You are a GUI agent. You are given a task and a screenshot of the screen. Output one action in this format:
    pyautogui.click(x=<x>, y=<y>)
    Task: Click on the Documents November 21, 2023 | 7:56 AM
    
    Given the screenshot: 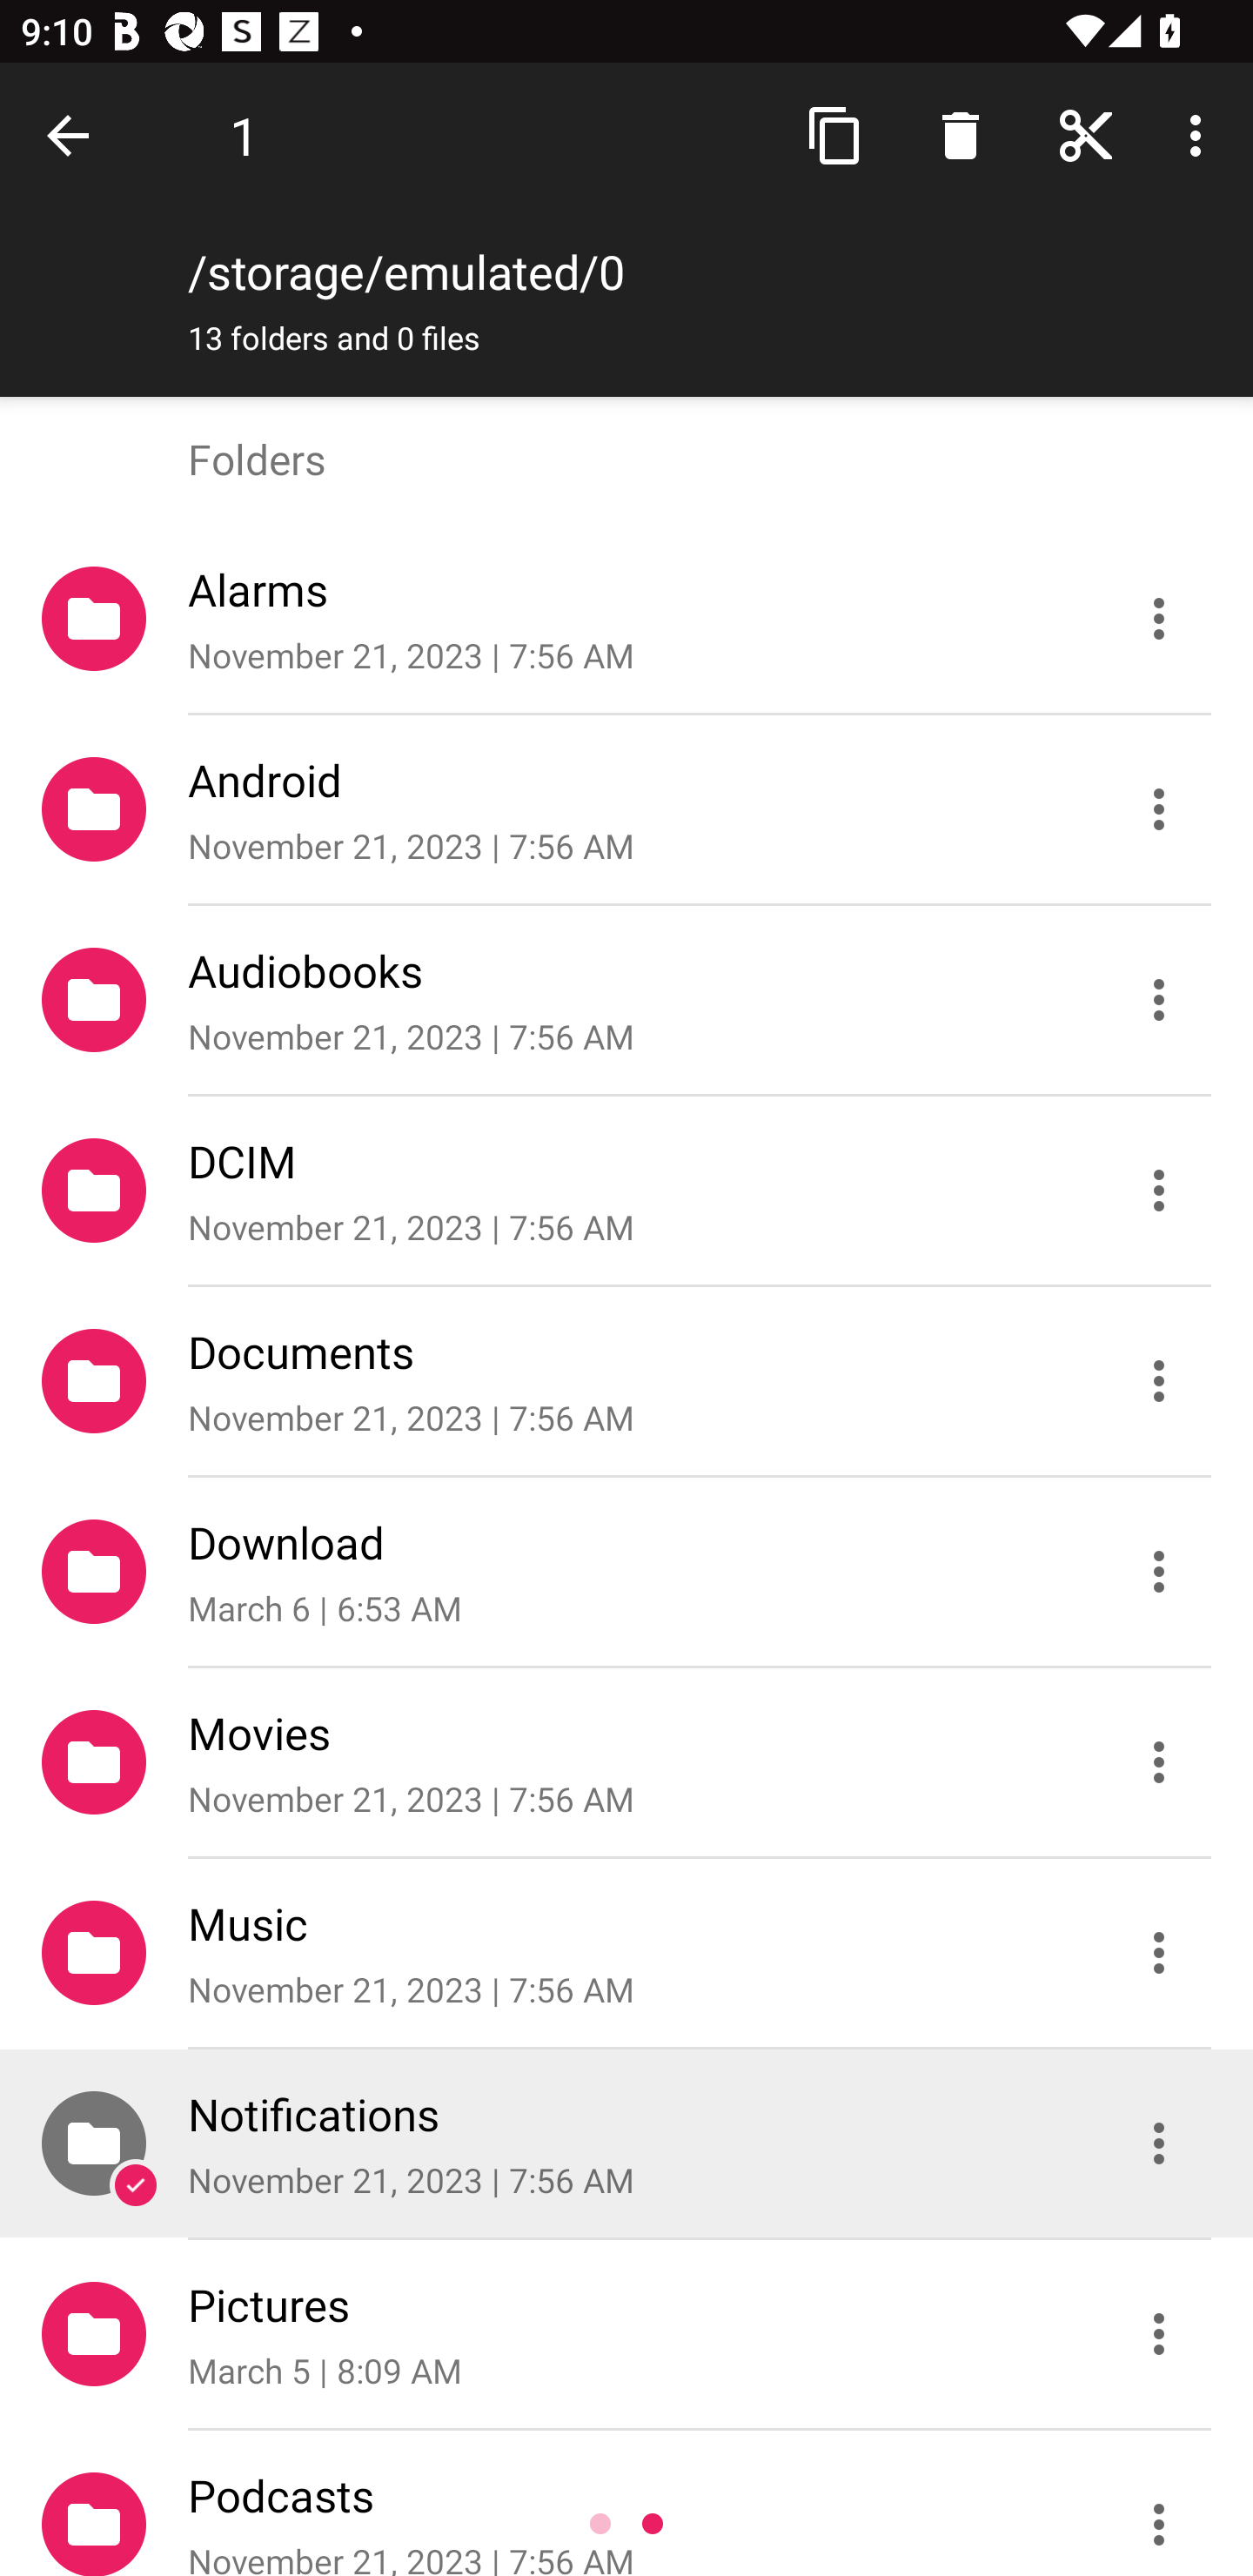 What is the action you would take?
    pyautogui.click(x=626, y=1382)
    